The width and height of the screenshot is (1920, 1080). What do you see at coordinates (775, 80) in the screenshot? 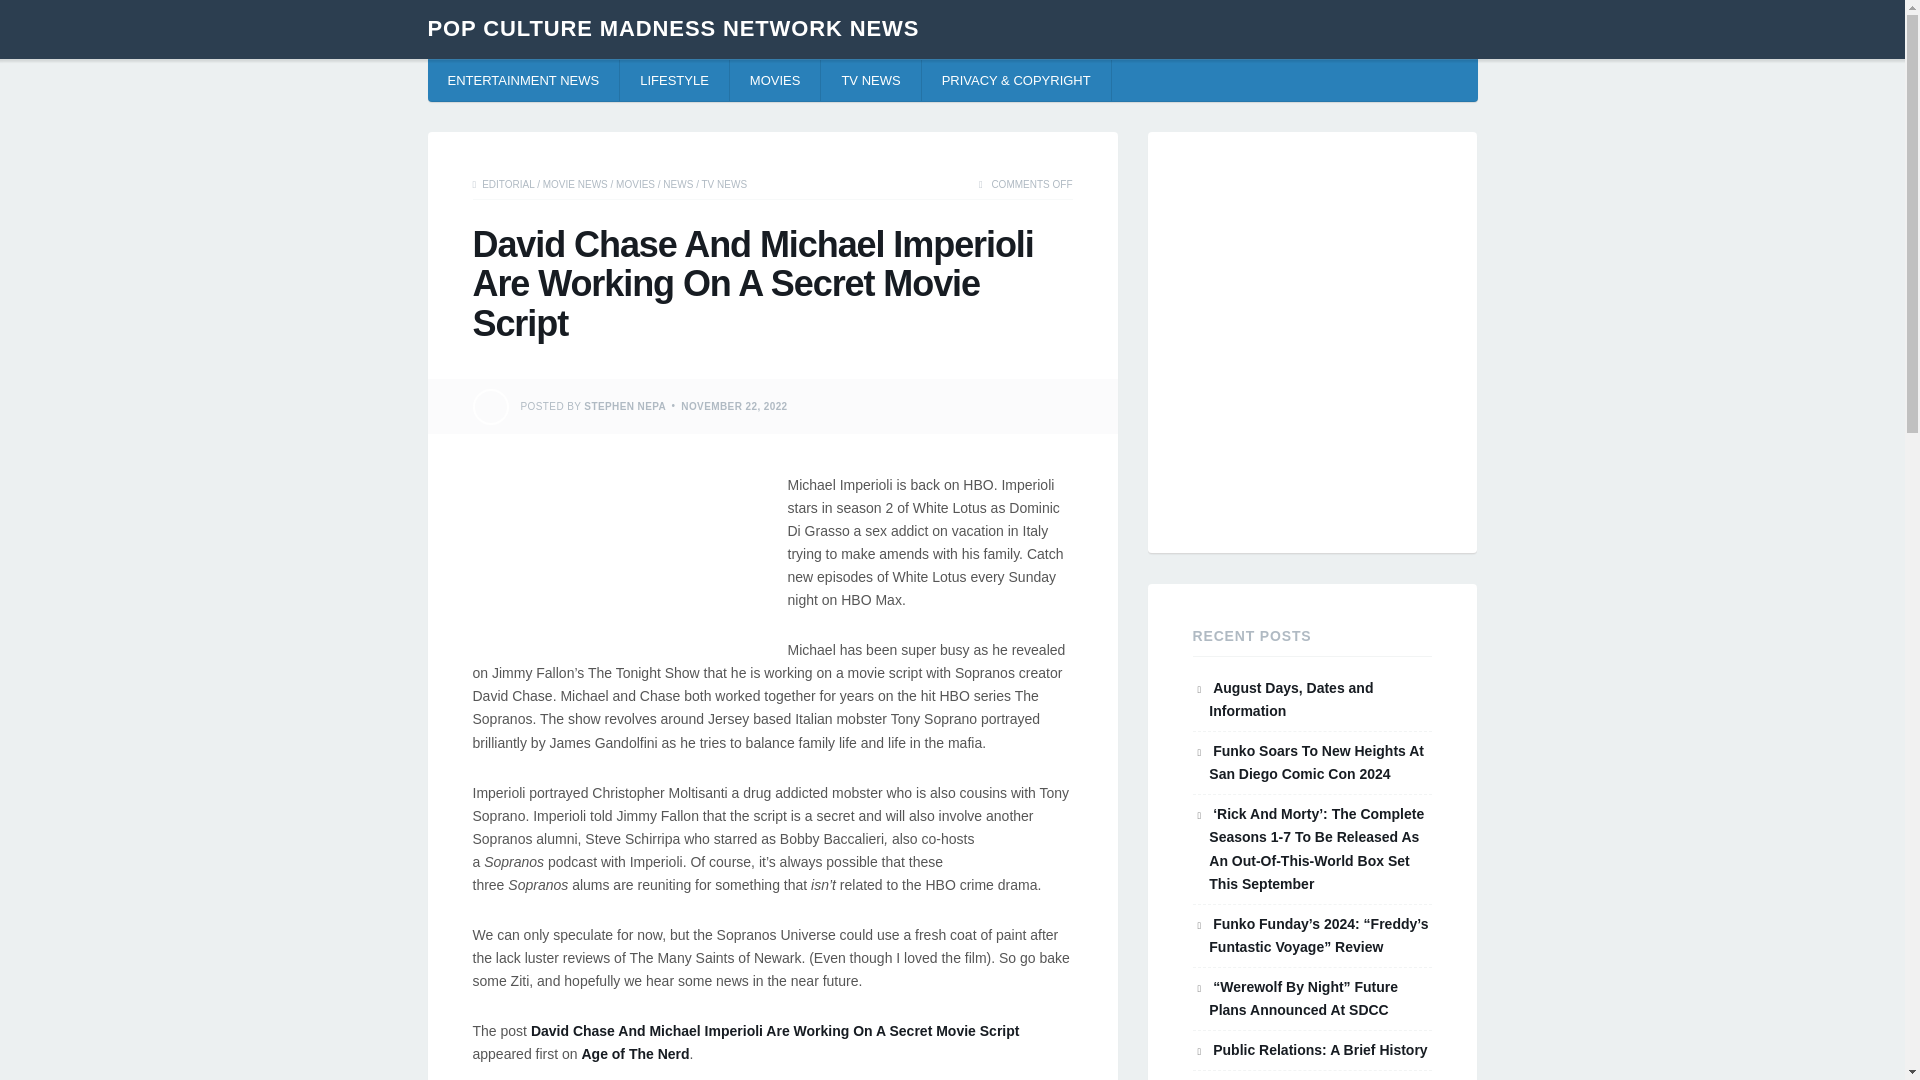
I see `MOVIES` at bounding box center [775, 80].